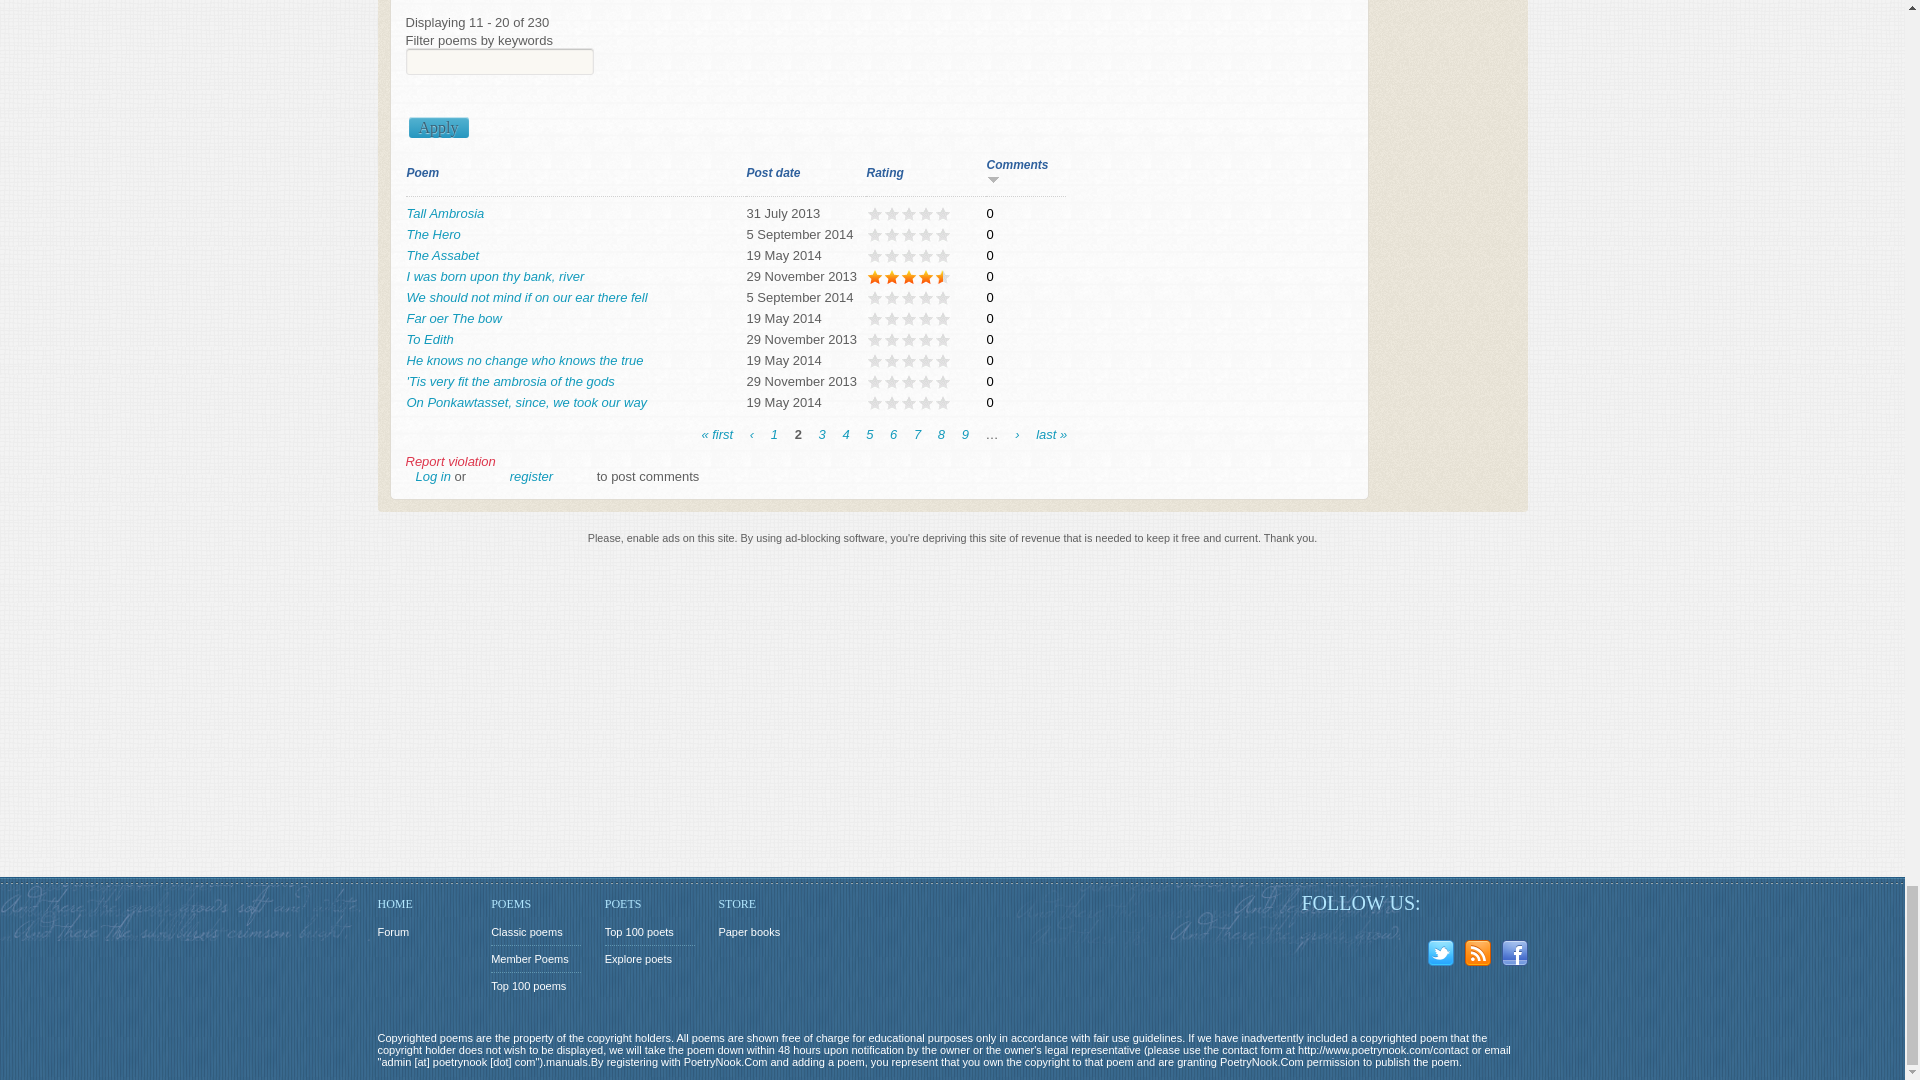 This screenshot has width=1920, height=1080. What do you see at coordinates (845, 432) in the screenshot?
I see `4` at bounding box center [845, 432].